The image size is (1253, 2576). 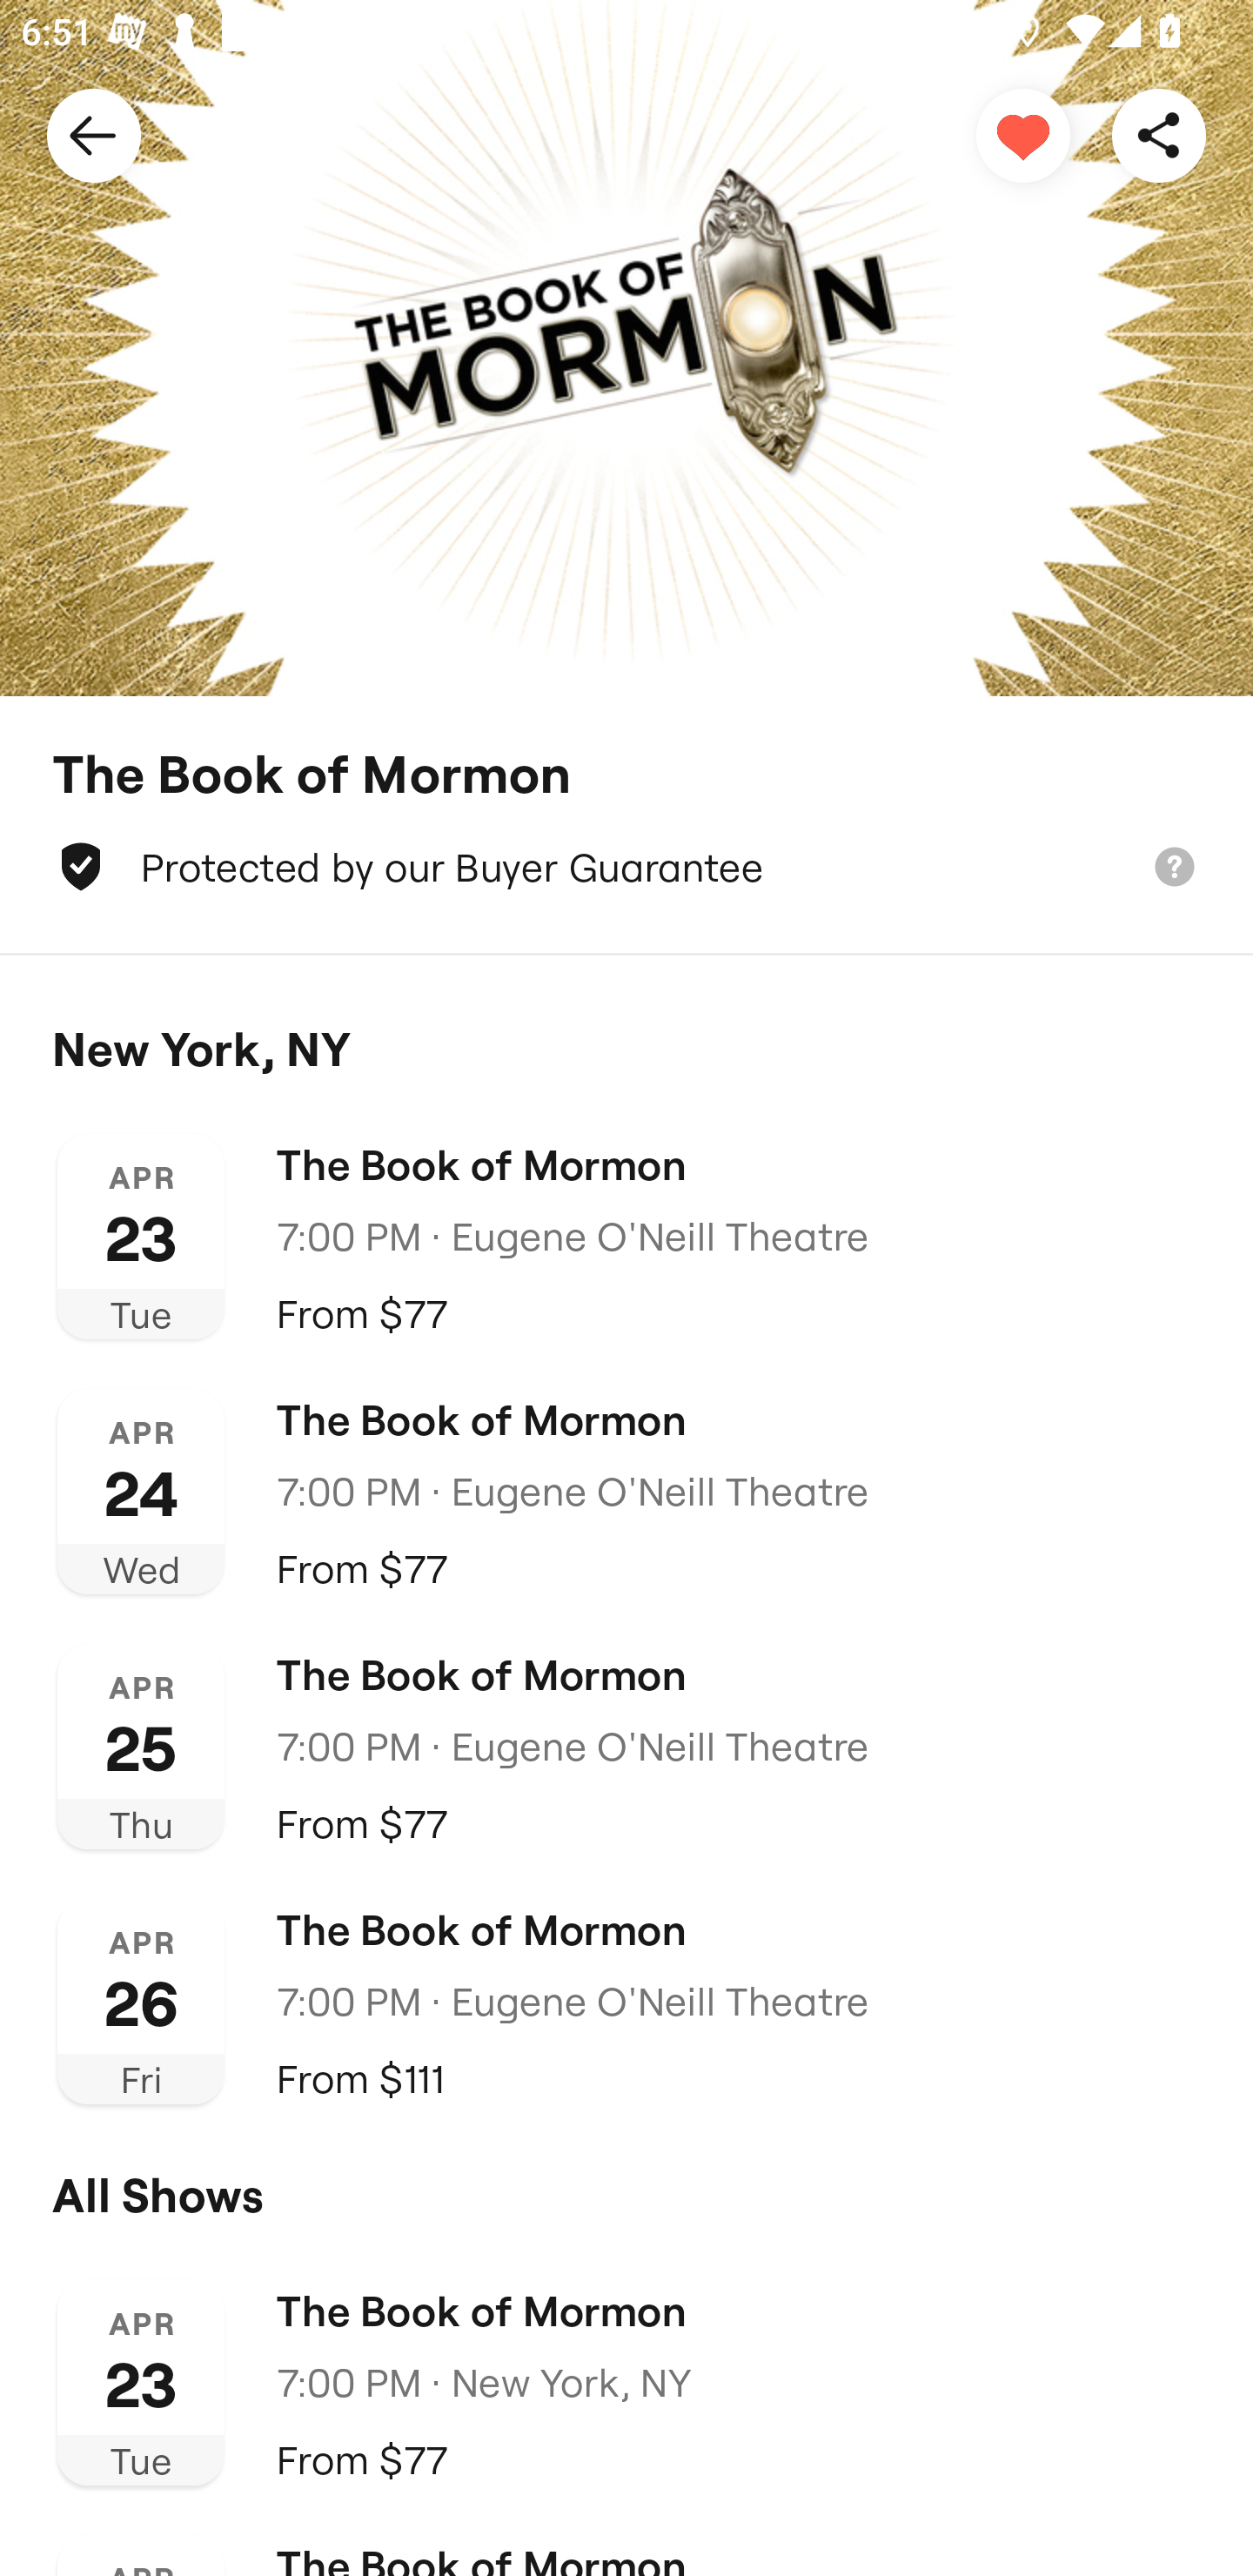 What do you see at coordinates (626, 867) in the screenshot?
I see `Protected by our Buyer Guarantee Learn more` at bounding box center [626, 867].